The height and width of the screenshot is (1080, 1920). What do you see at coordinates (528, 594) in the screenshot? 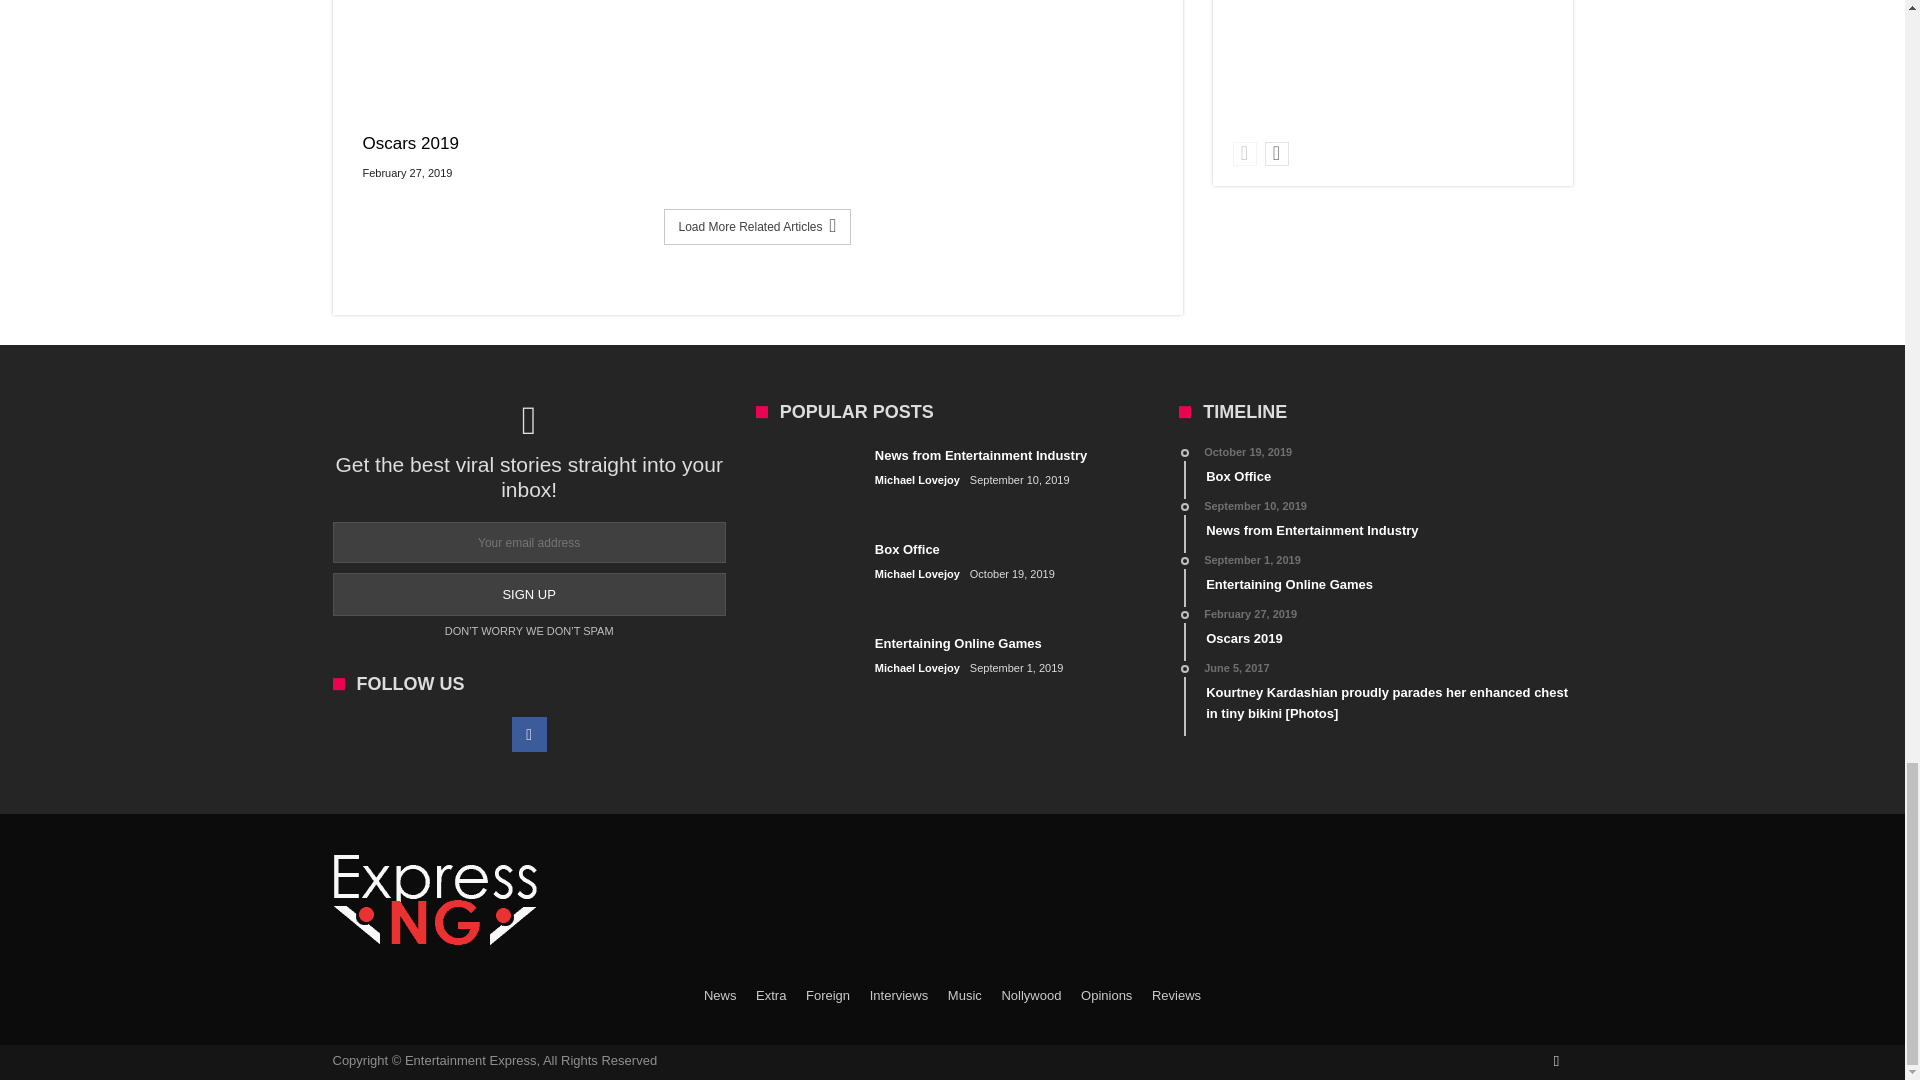
I see `Sign up` at bounding box center [528, 594].